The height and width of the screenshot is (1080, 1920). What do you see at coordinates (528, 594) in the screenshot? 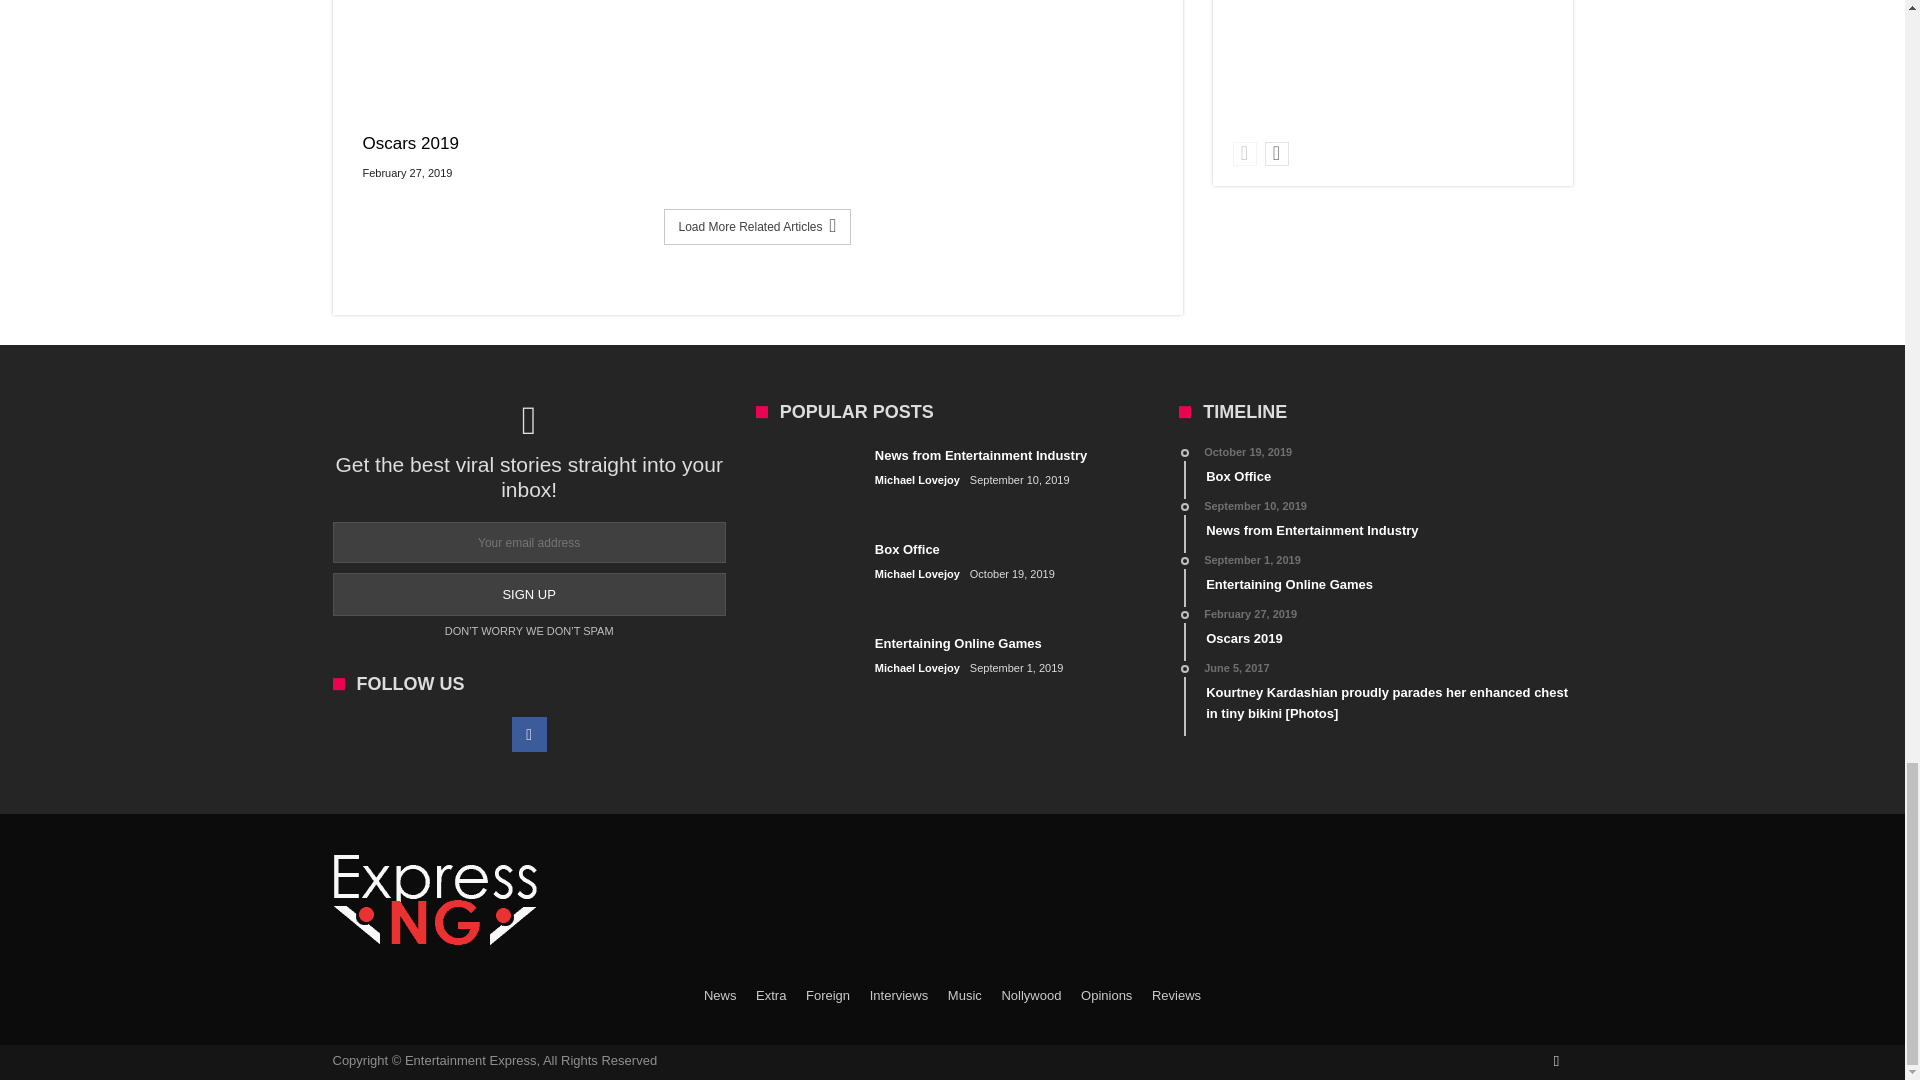
I see `Sign up` at bounding box center [528, 594].